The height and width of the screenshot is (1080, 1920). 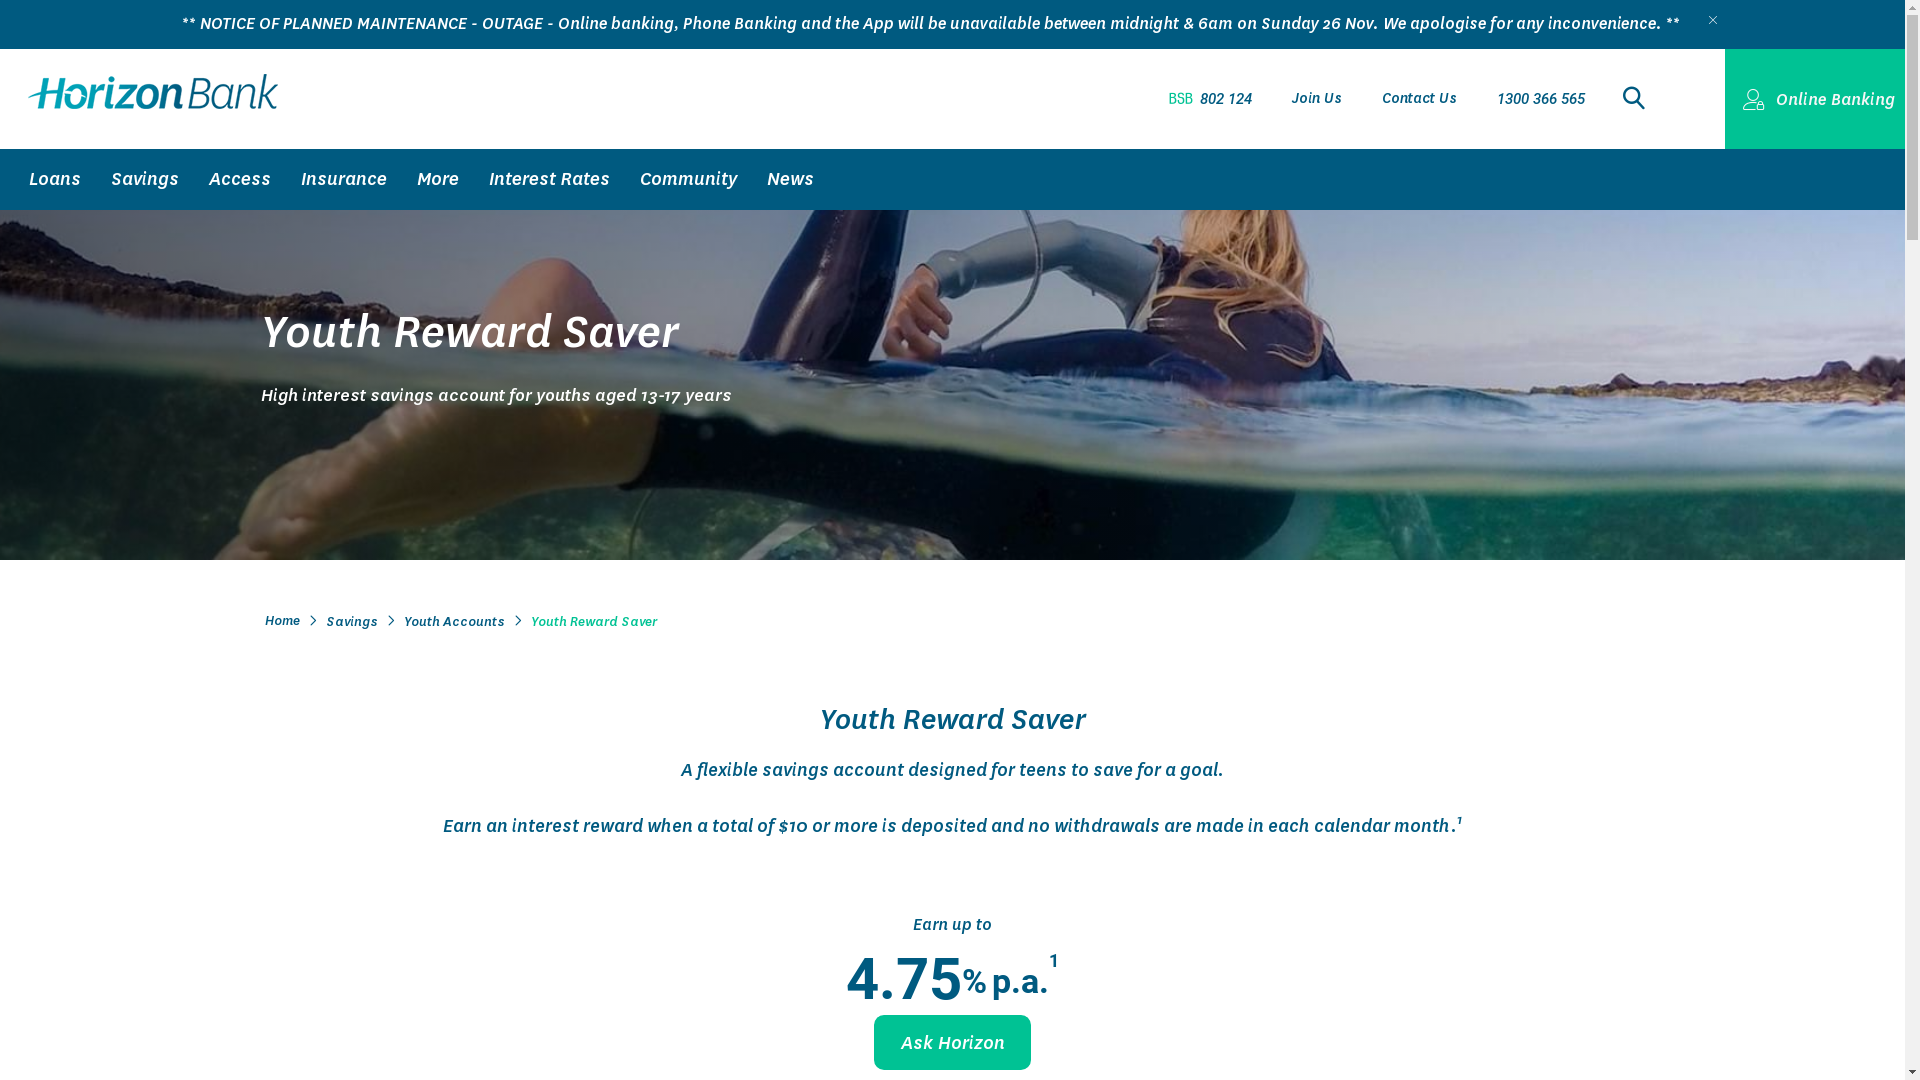 I want to click on Insurance, so click(x=344, y=180).